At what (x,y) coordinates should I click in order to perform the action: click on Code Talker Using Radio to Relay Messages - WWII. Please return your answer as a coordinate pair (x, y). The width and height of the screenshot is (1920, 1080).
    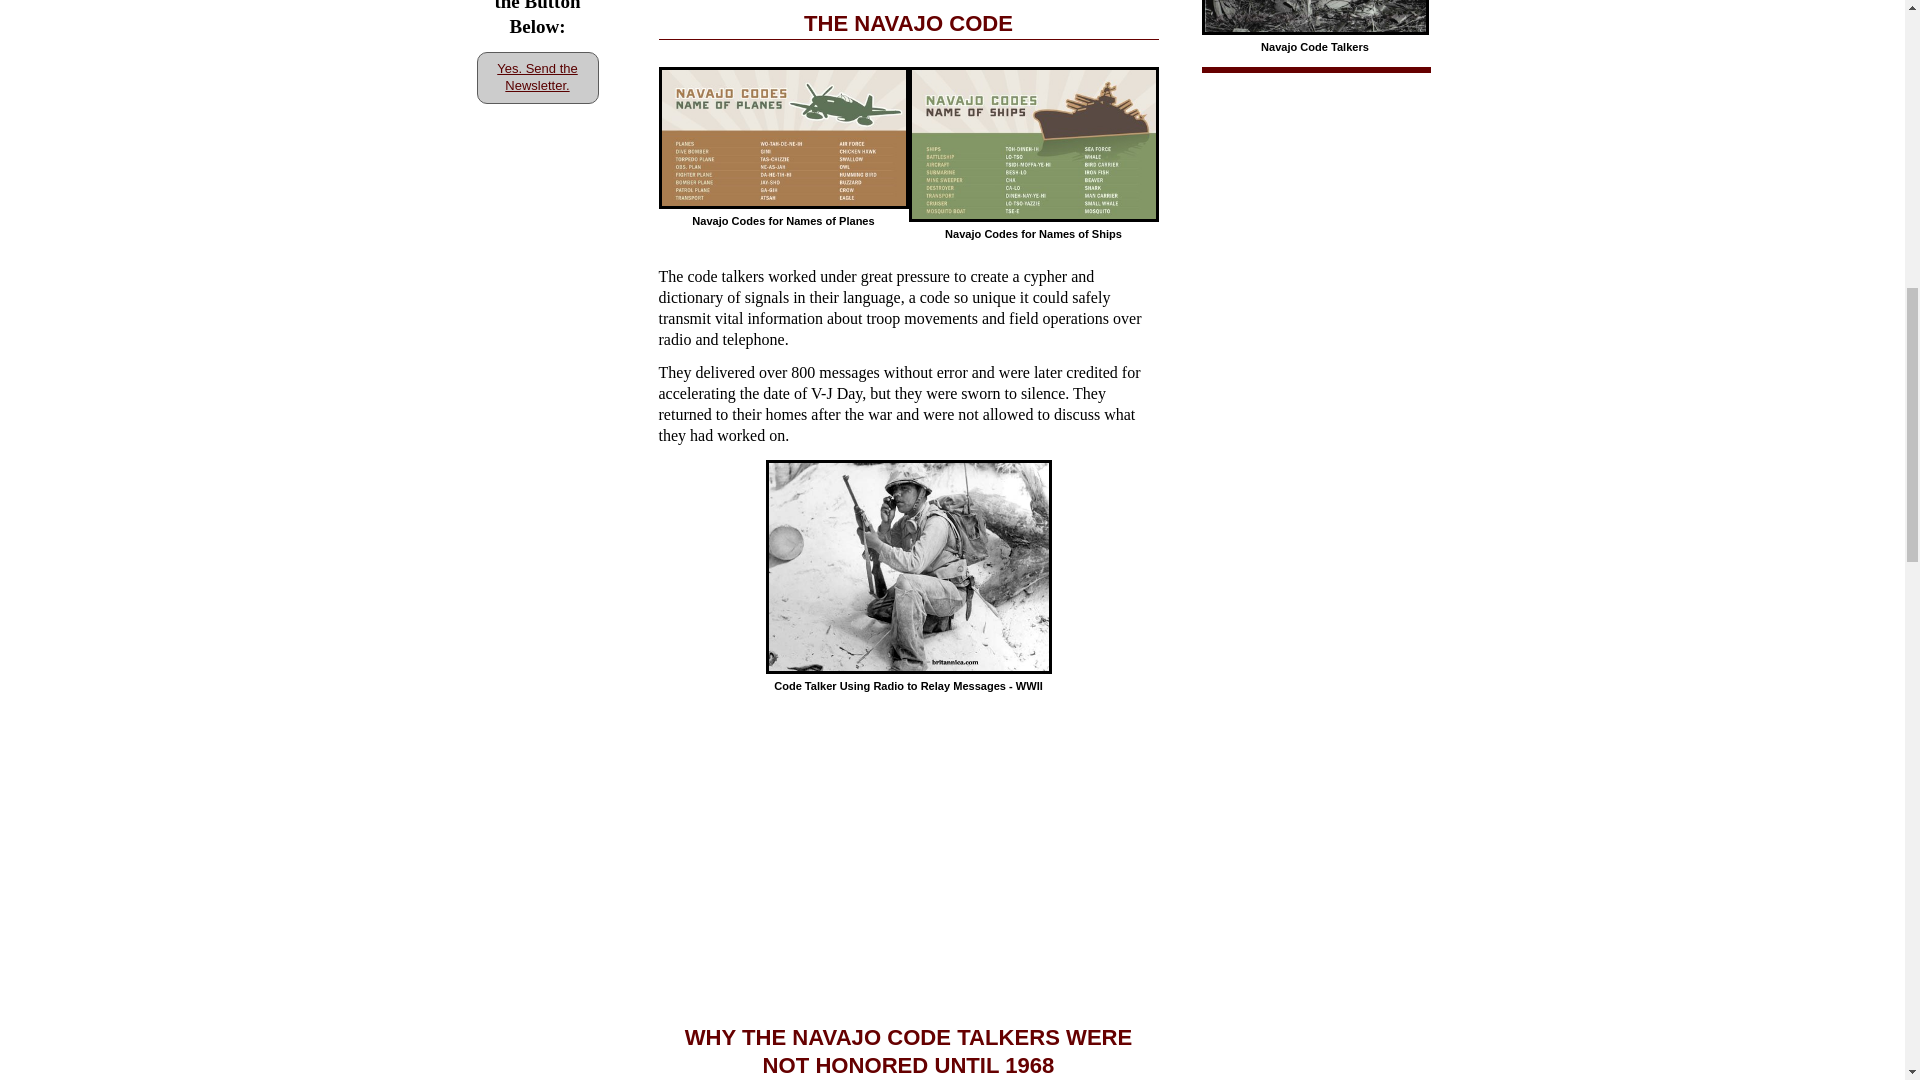
    Looking at the image, I should click on (909, 568).